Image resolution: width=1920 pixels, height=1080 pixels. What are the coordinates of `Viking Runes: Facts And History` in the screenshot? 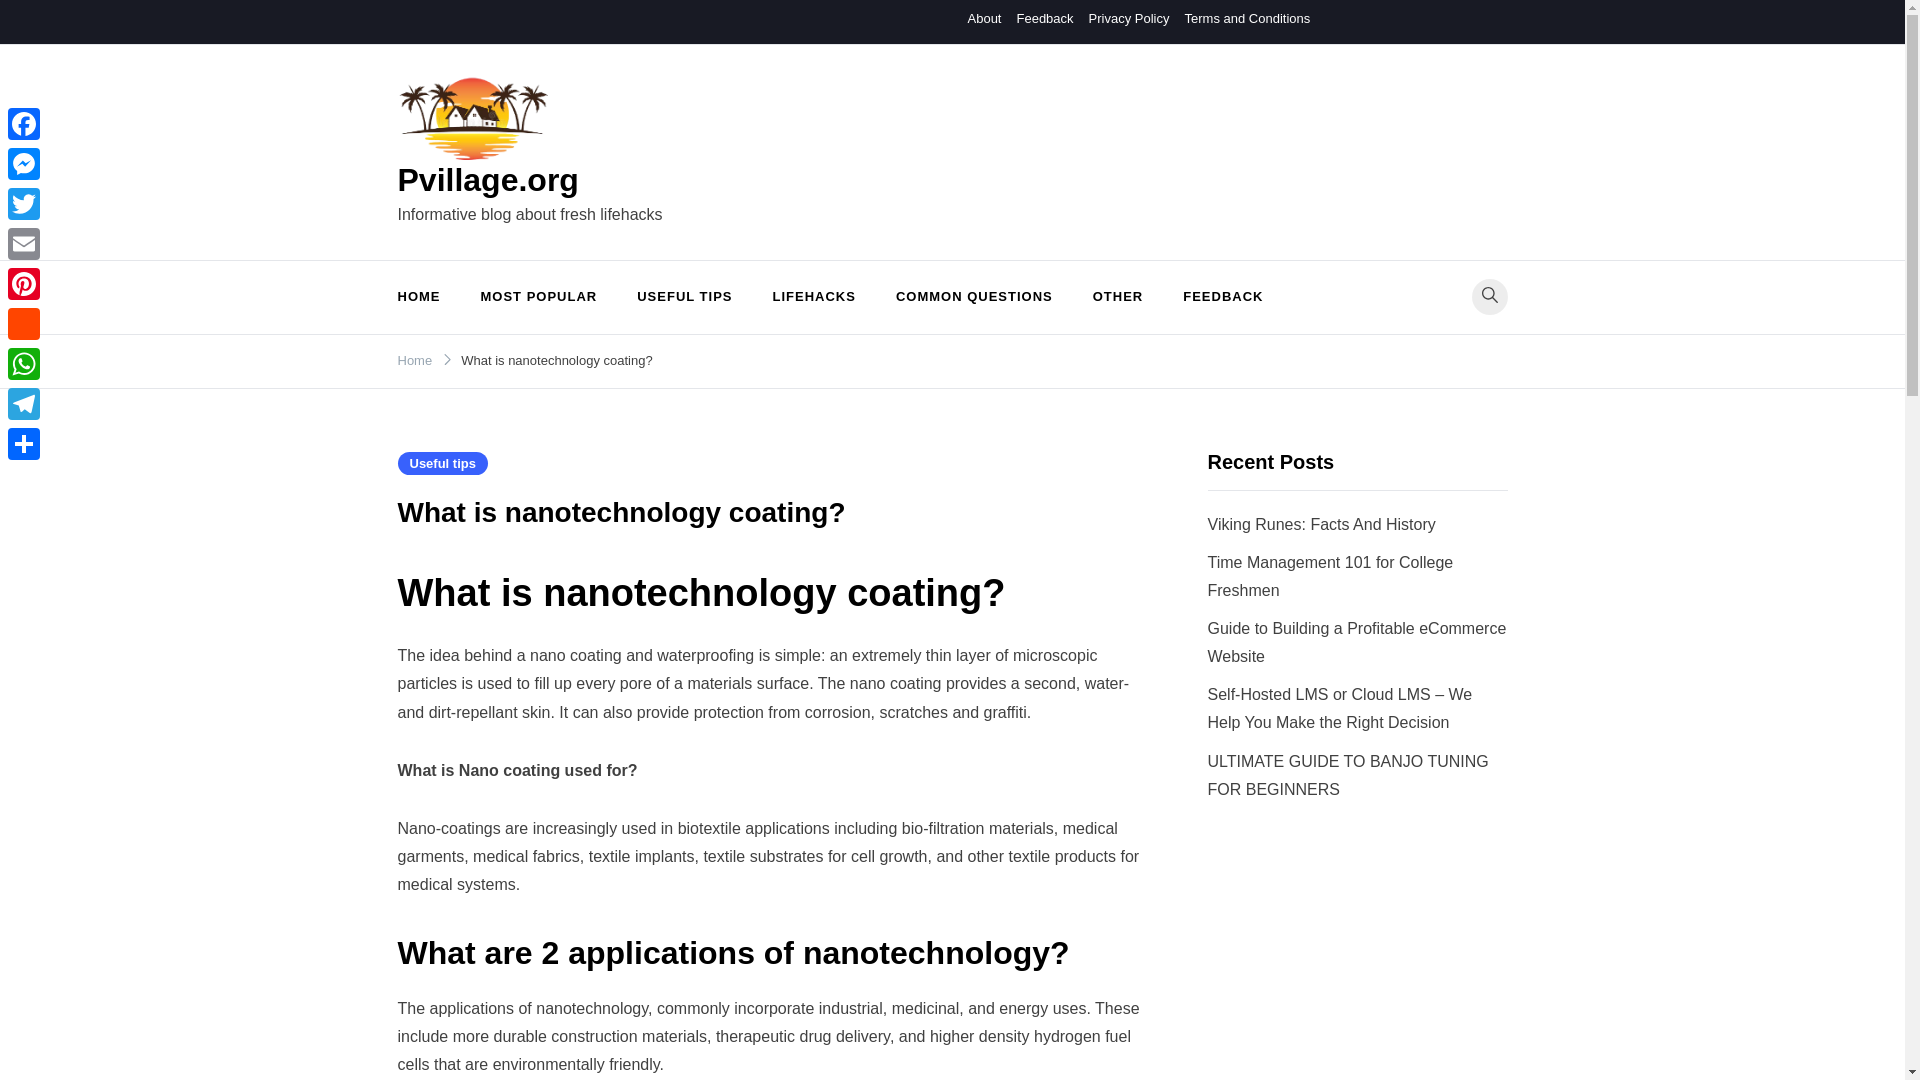 It's located at (1322, 524).